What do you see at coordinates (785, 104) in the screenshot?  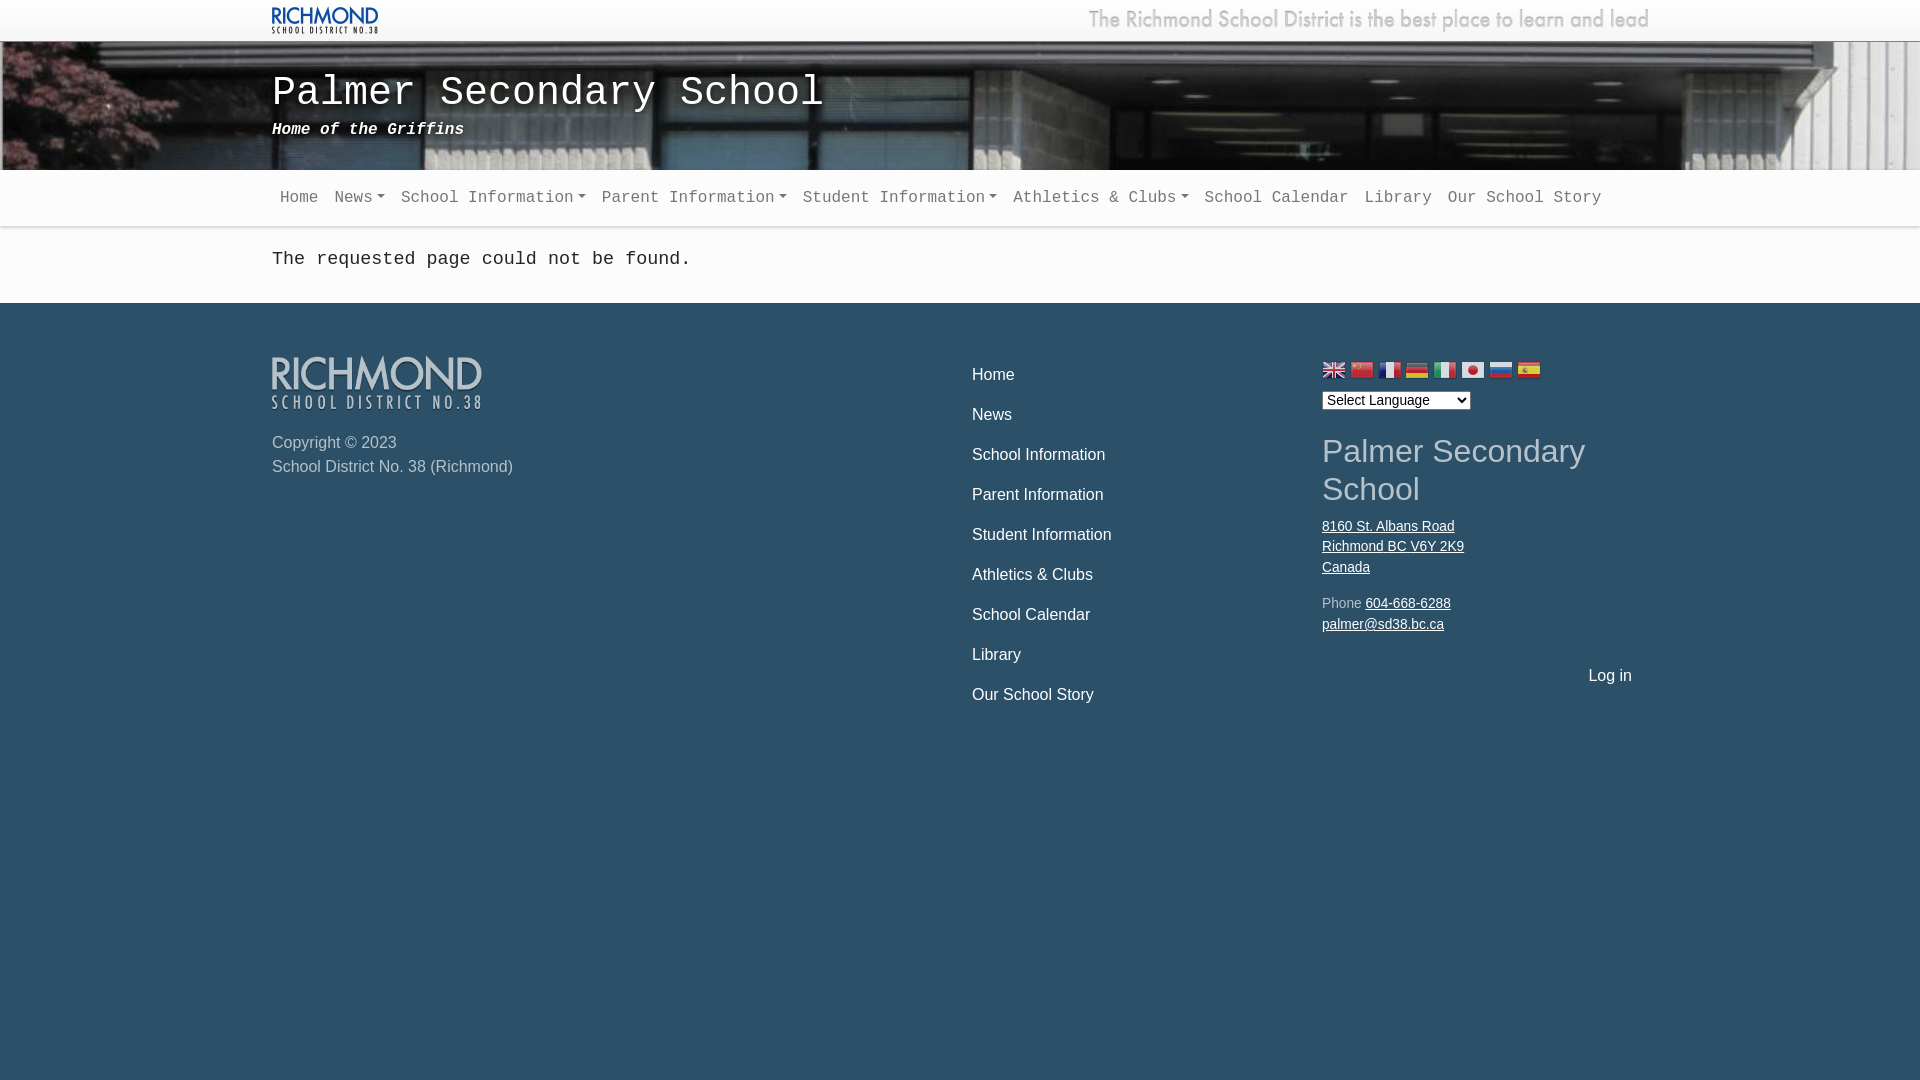 I see `Palmer Secondary School` at bounding box center [785, 104].